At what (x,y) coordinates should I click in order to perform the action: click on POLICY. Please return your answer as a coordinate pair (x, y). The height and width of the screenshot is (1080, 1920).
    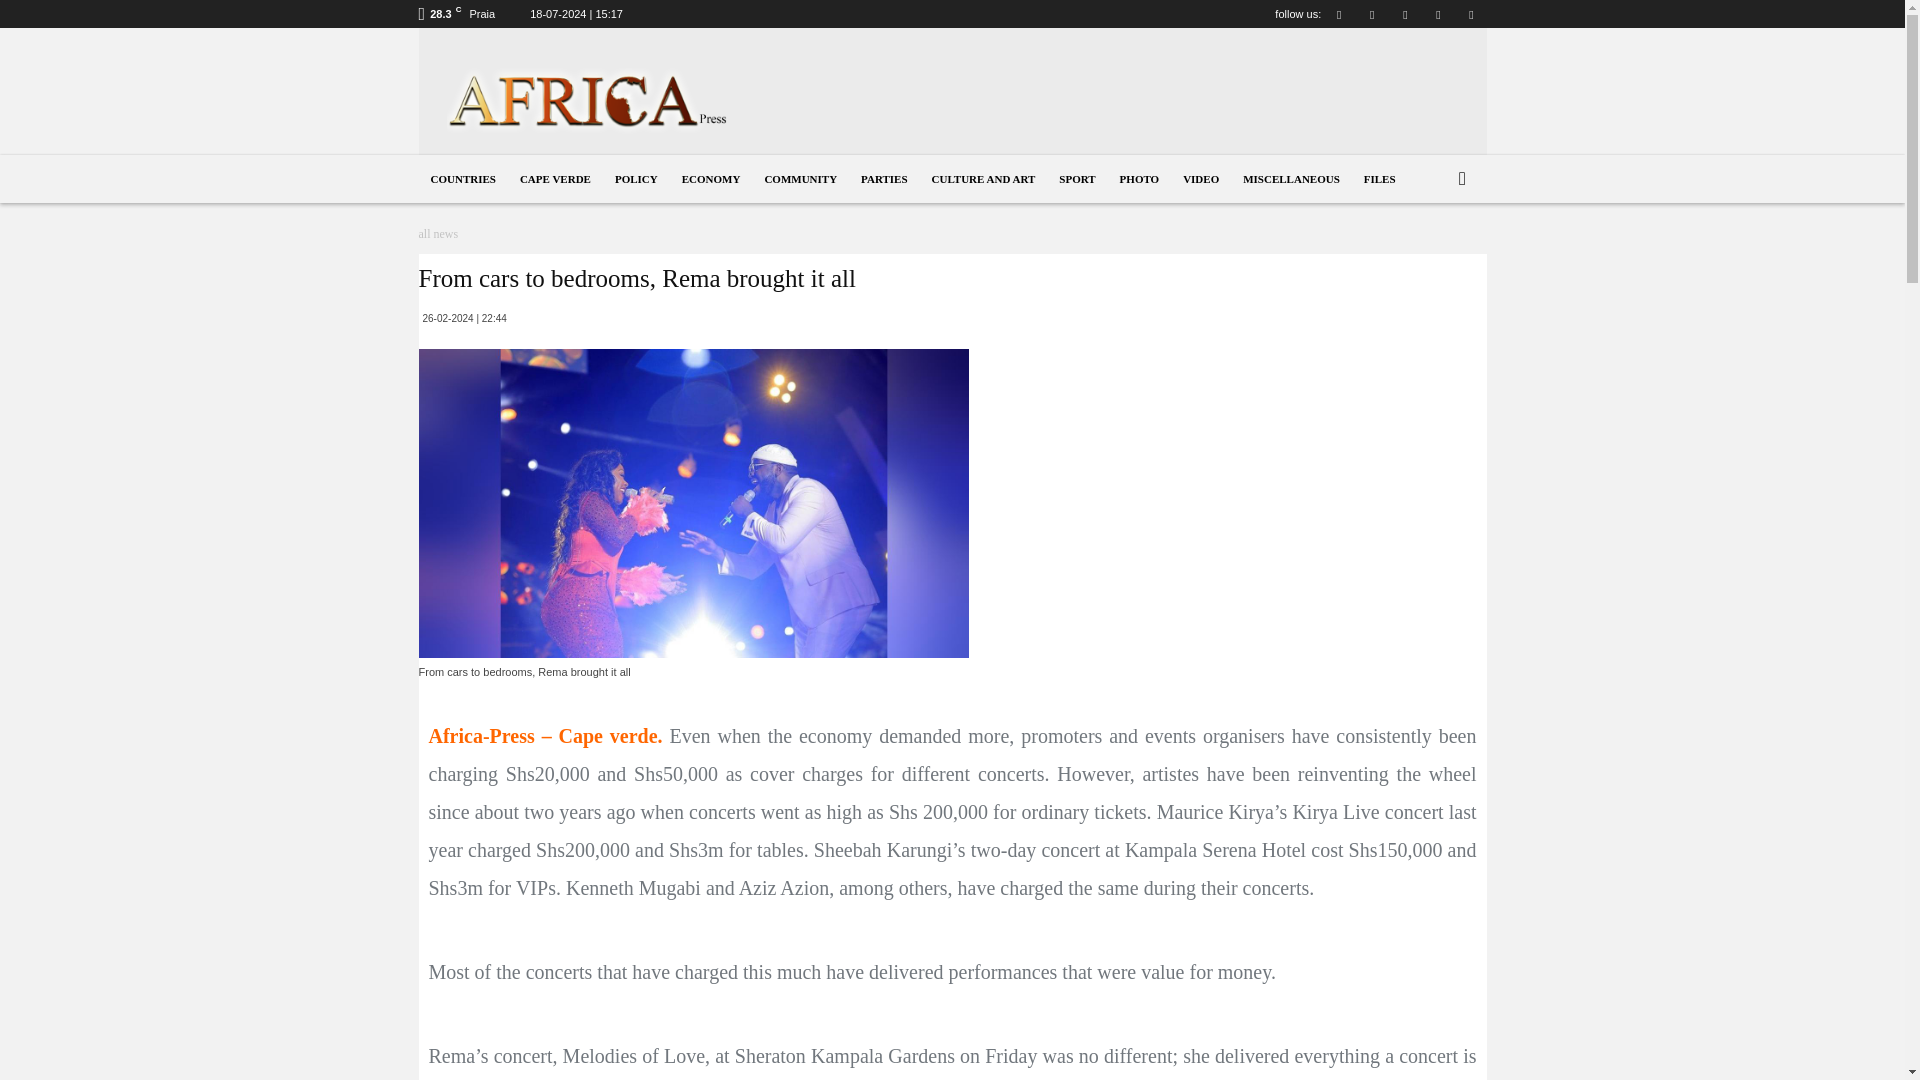
    Looking at the image, I should click on (636, 179).